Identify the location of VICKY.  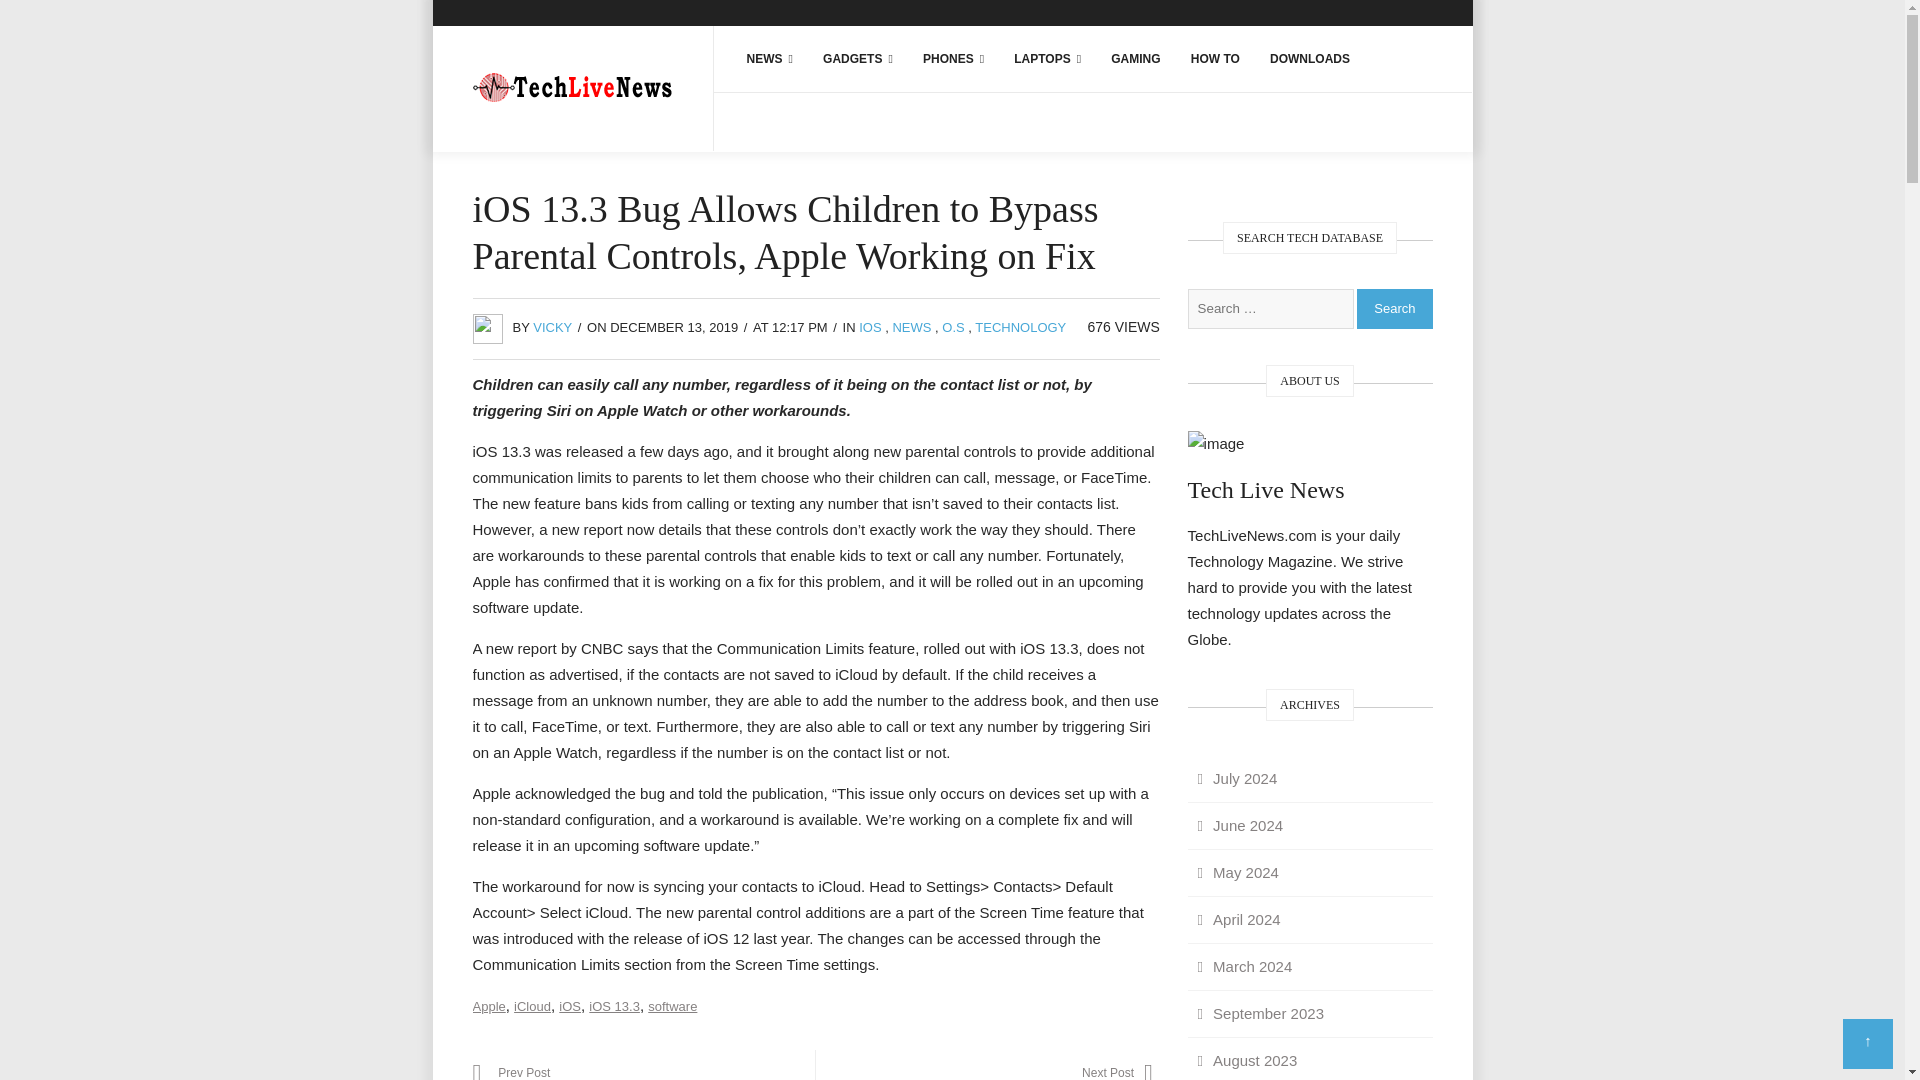
(552, 326).